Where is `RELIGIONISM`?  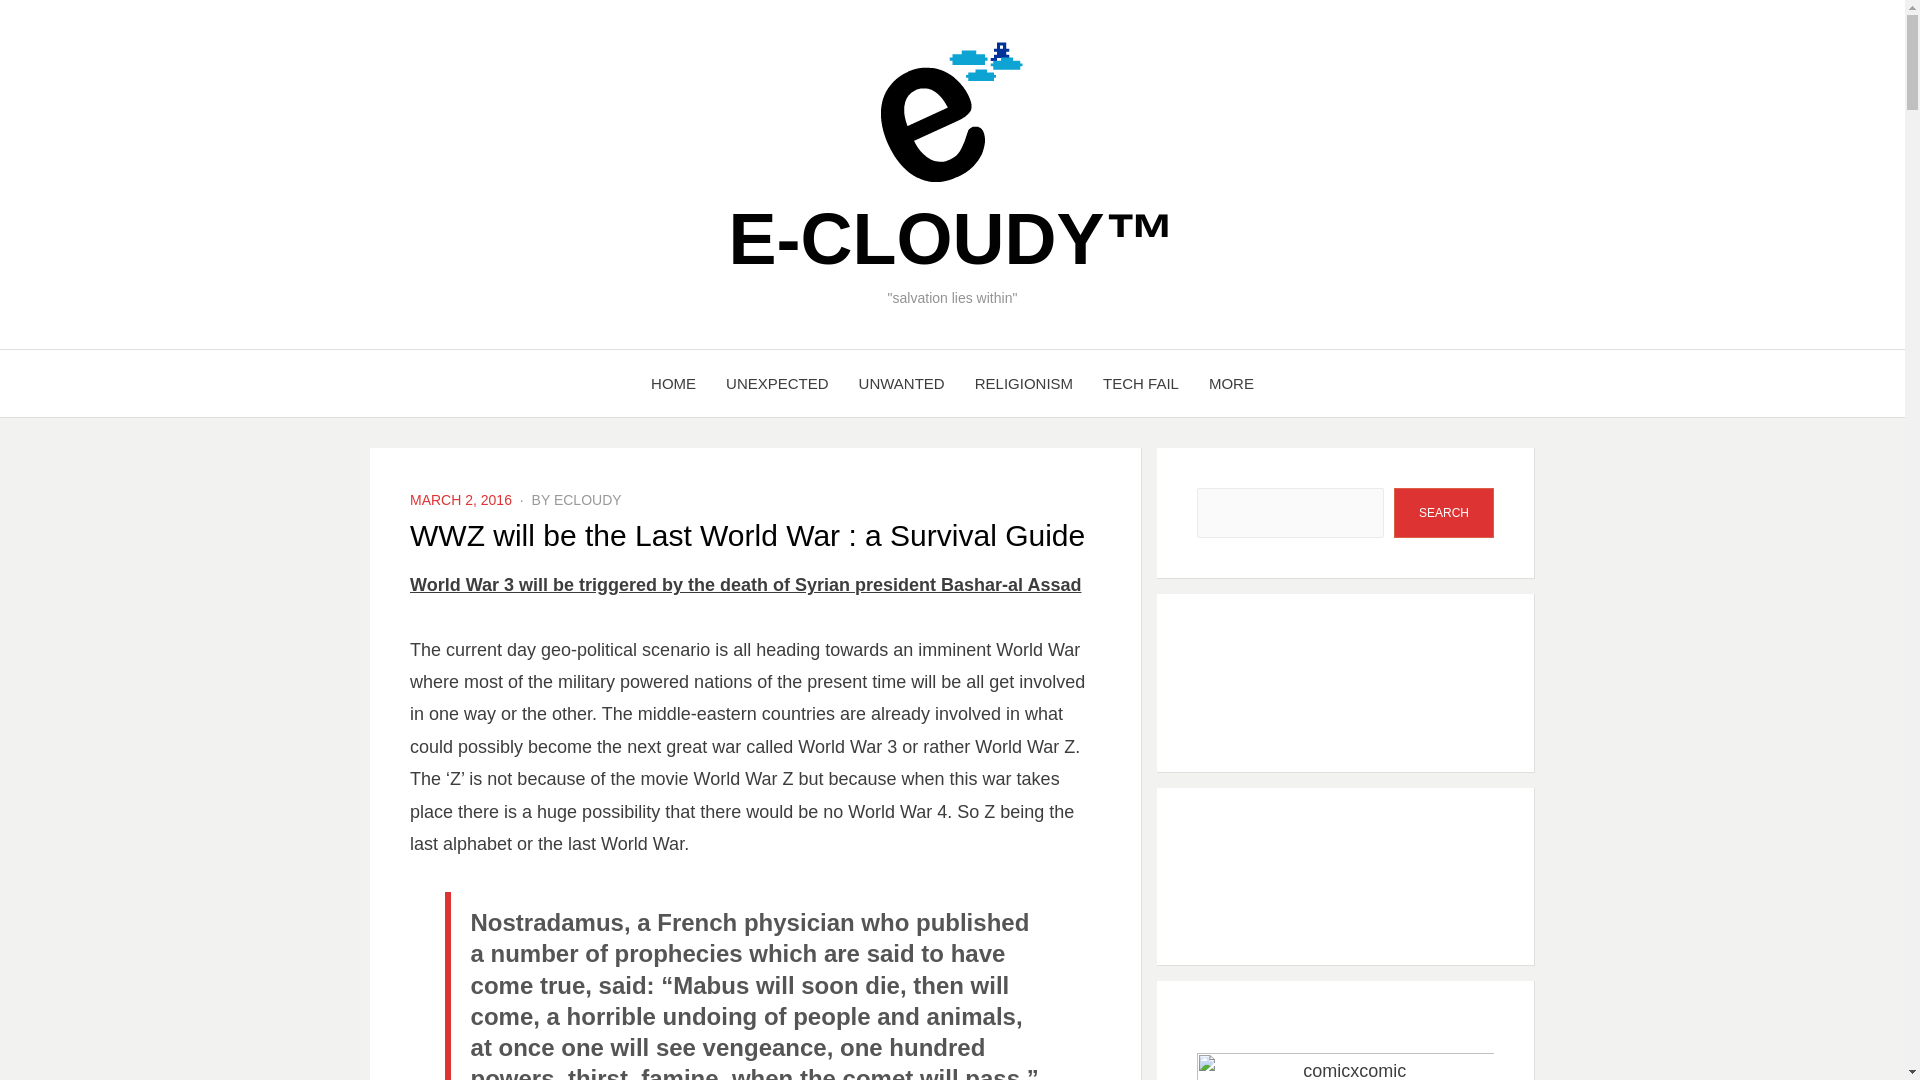 RELIGIONISM is located at coordinates (1024, 384).